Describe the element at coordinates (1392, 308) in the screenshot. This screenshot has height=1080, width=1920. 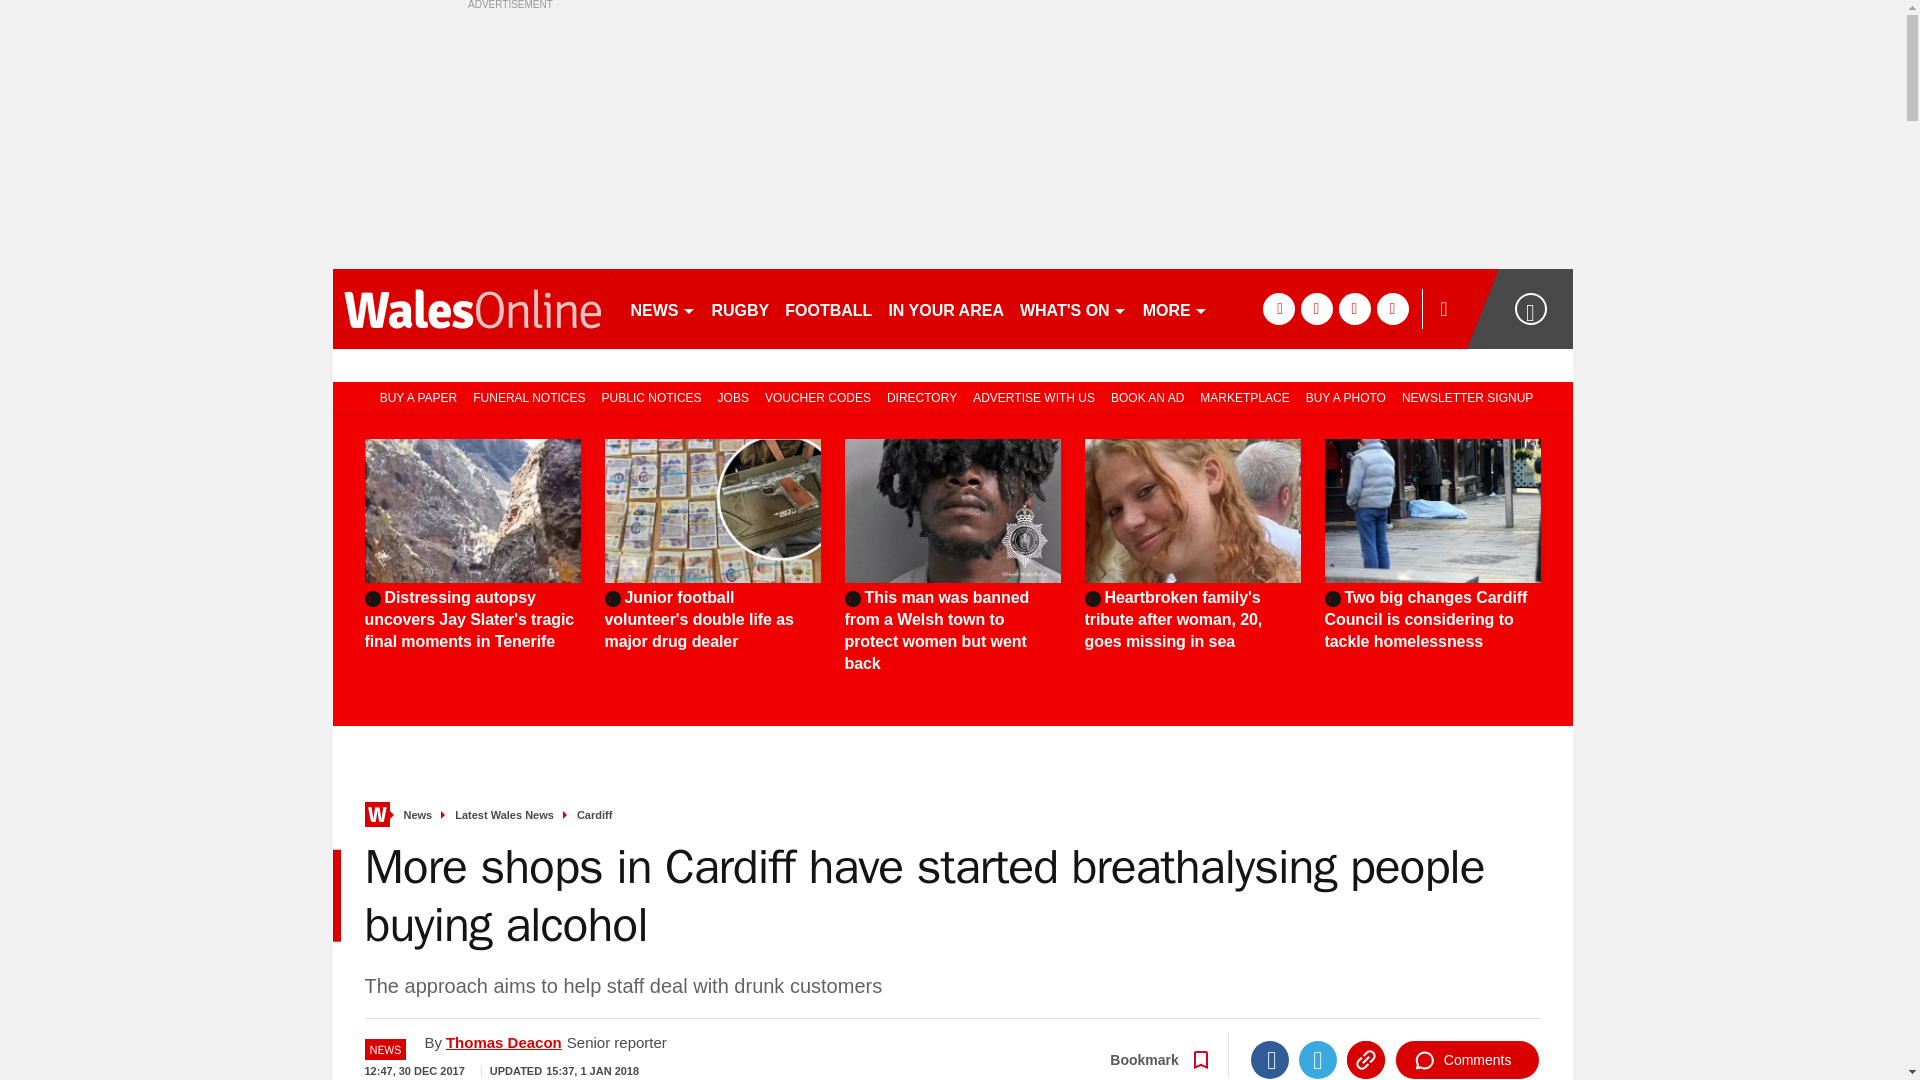
I see `instagram` at that location.